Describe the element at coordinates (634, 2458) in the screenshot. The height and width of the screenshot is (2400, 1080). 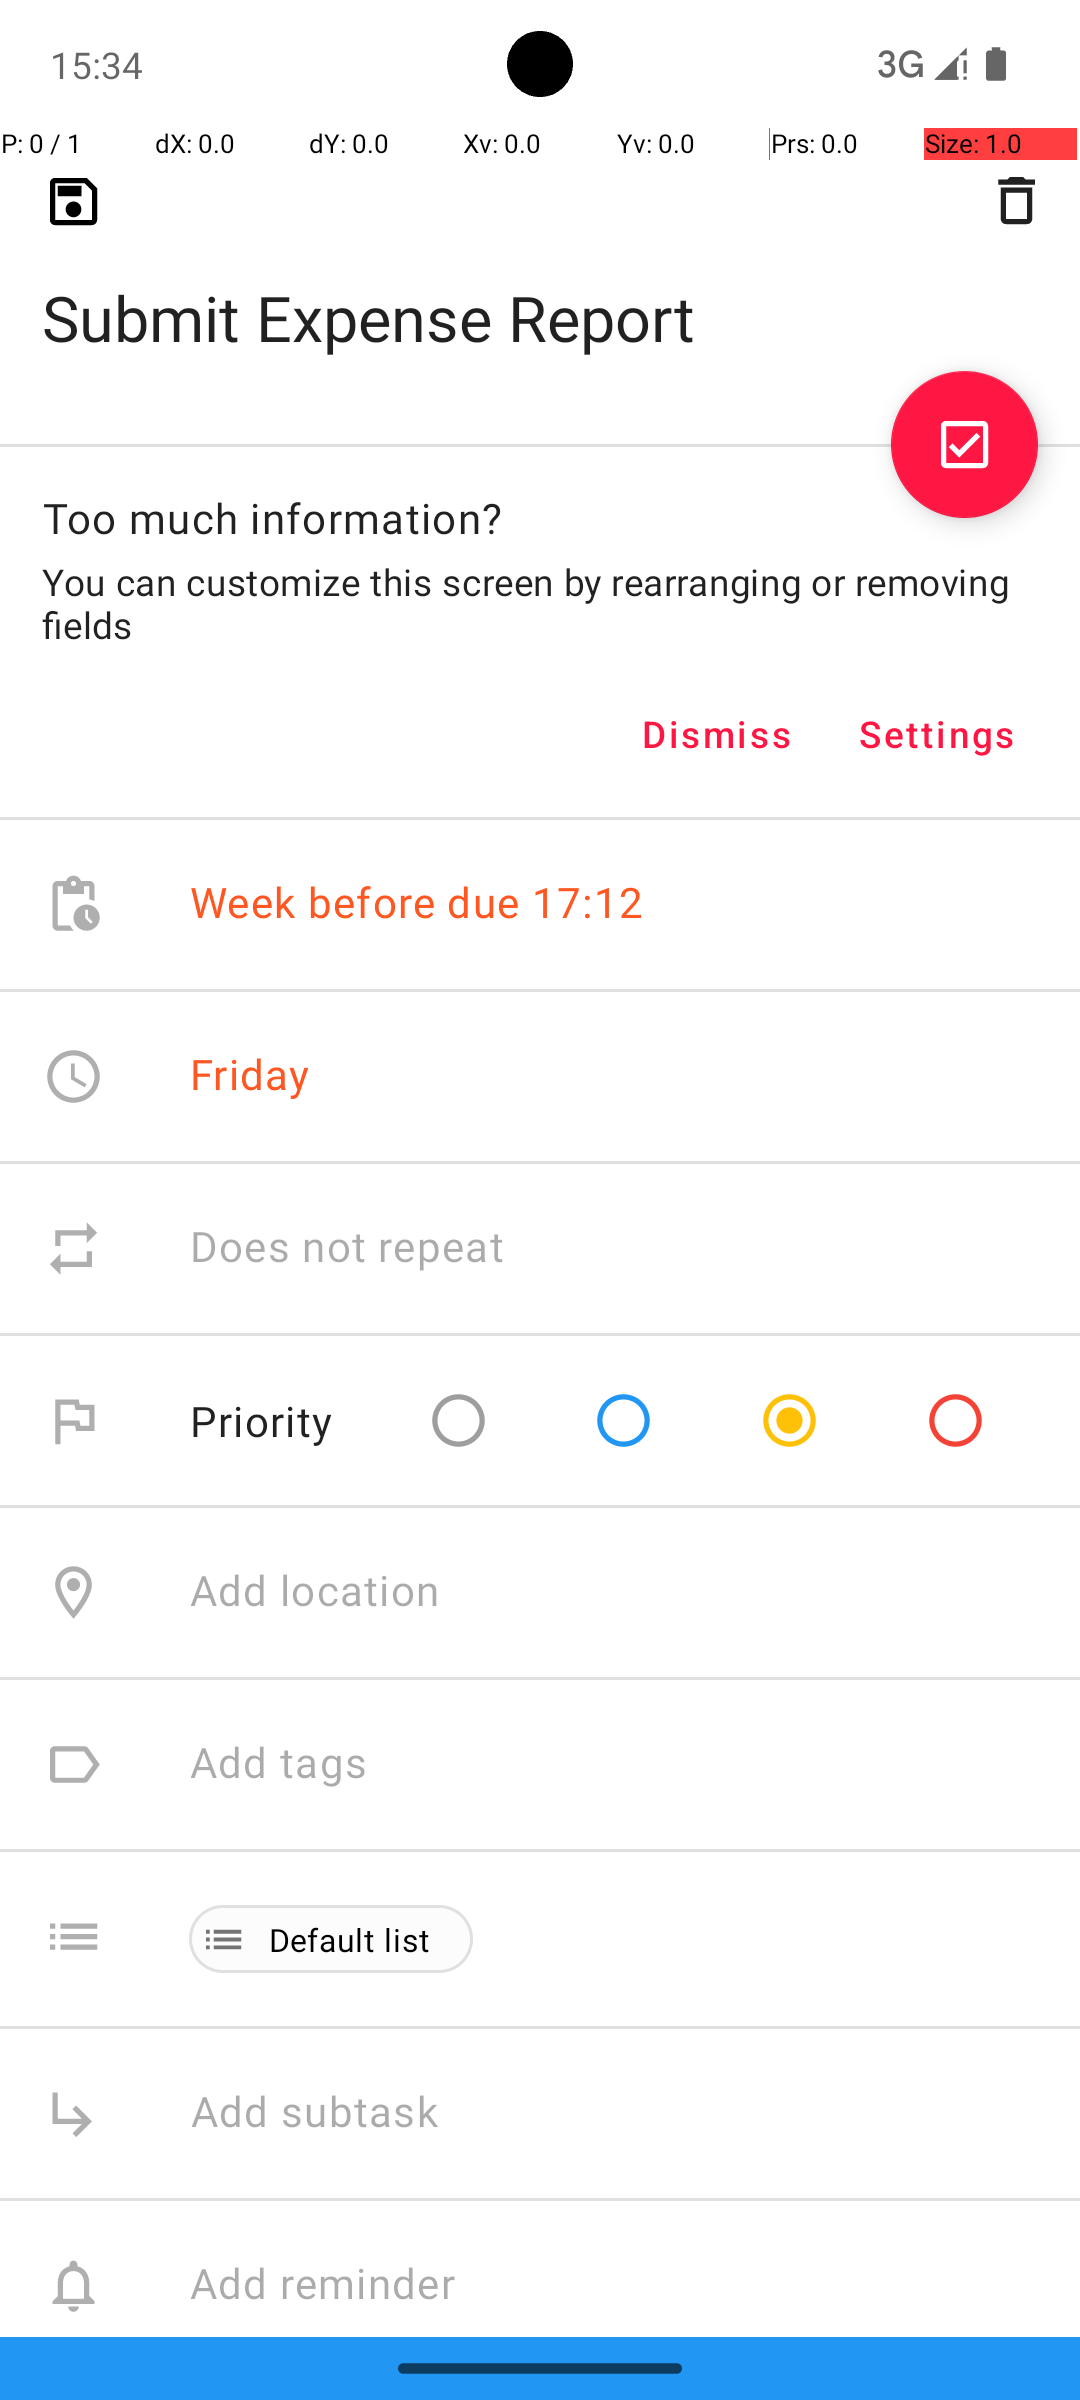
I see `Add attachment` at that location.